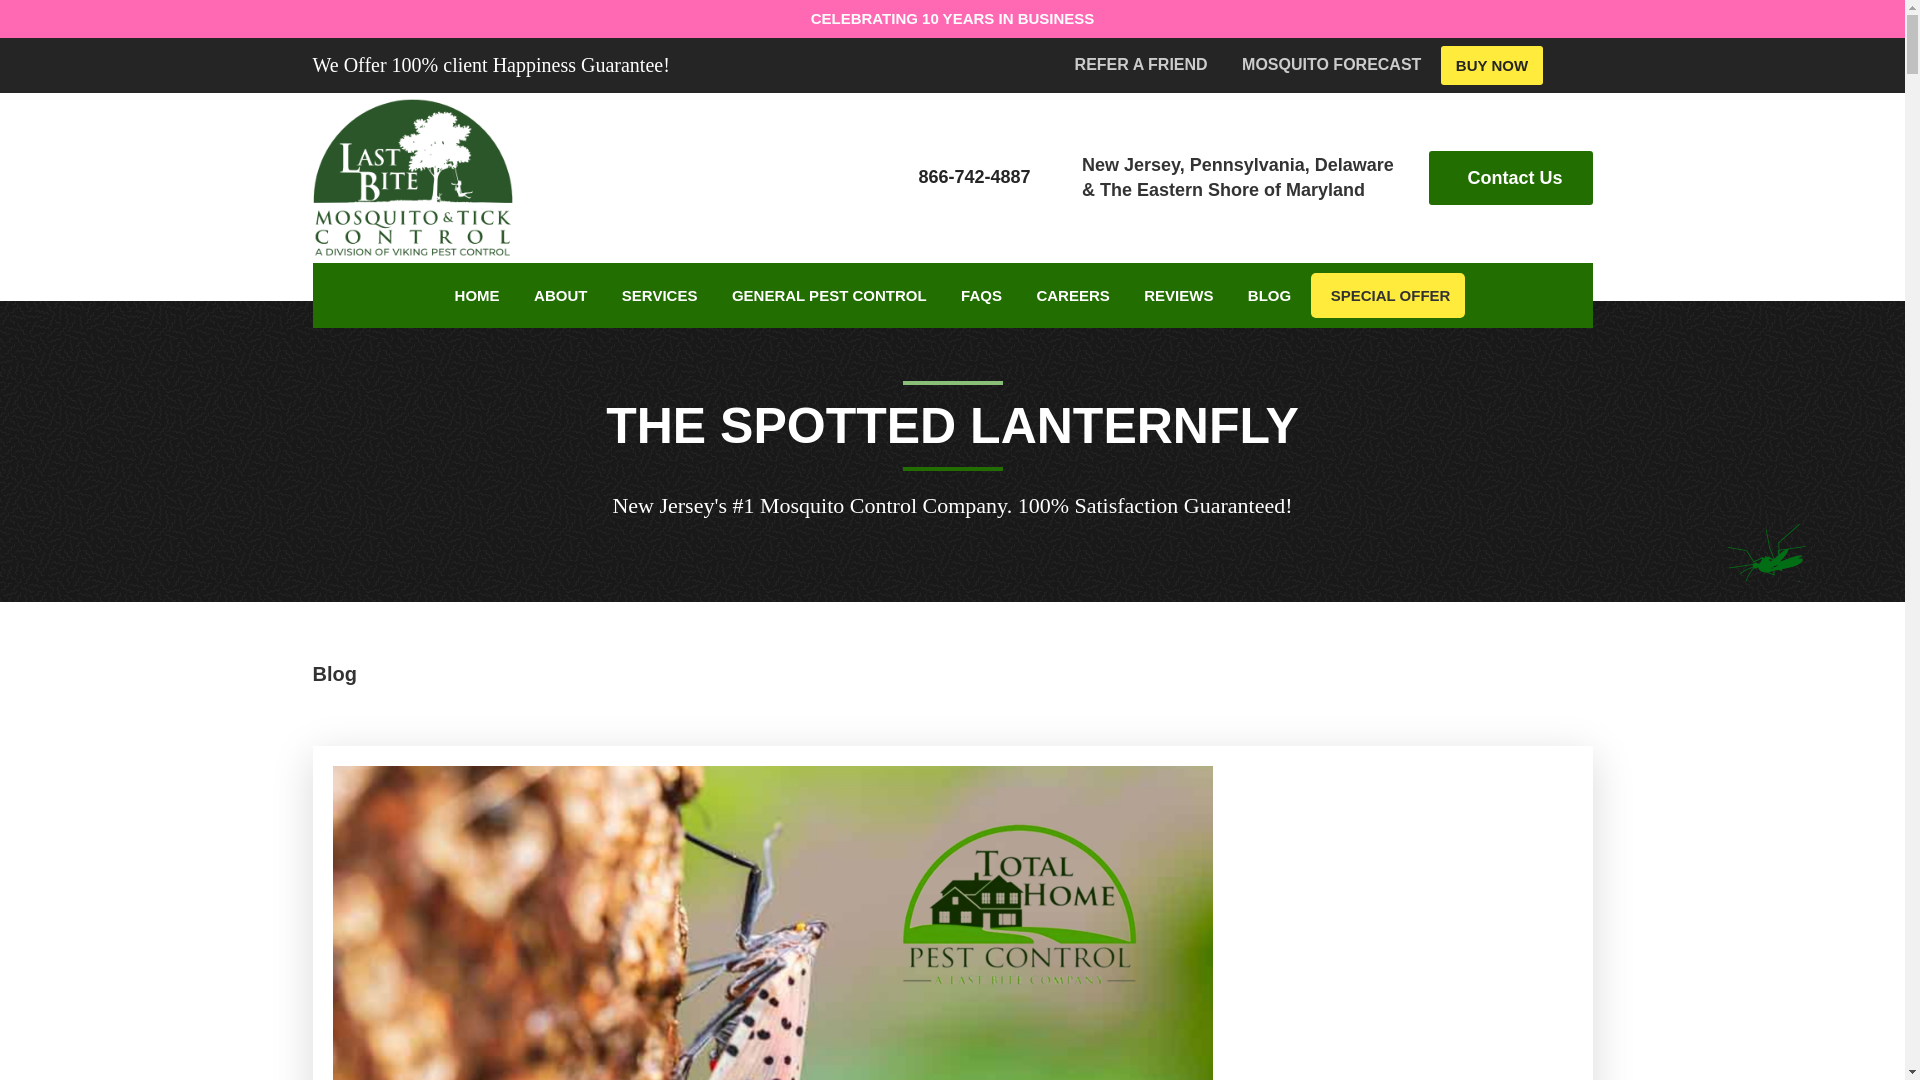  What do you see at coordinates (476, 296) in the screenshot?
I see `HOME` at bounding box center [476, 296].